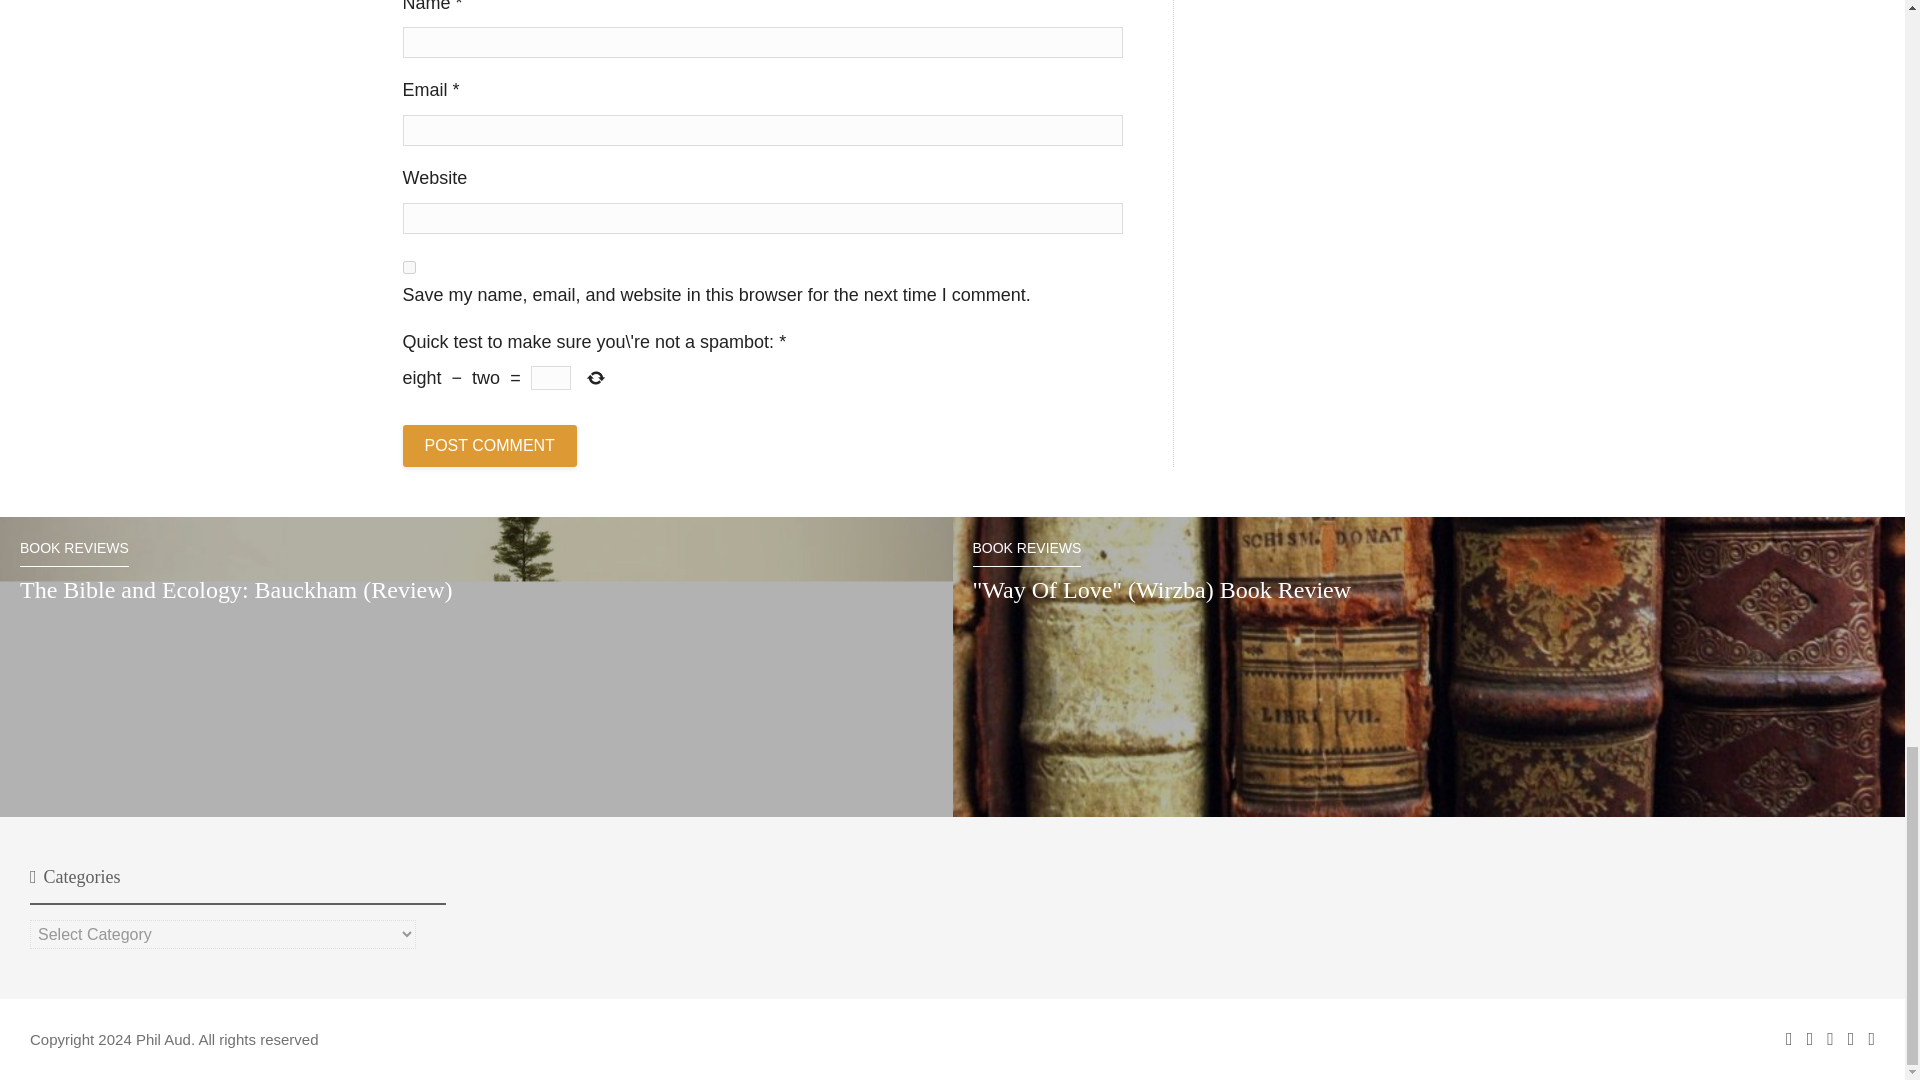  Describe the element at coordinates (488, 446) in the screenshot. I see `Post Comment` at that location.